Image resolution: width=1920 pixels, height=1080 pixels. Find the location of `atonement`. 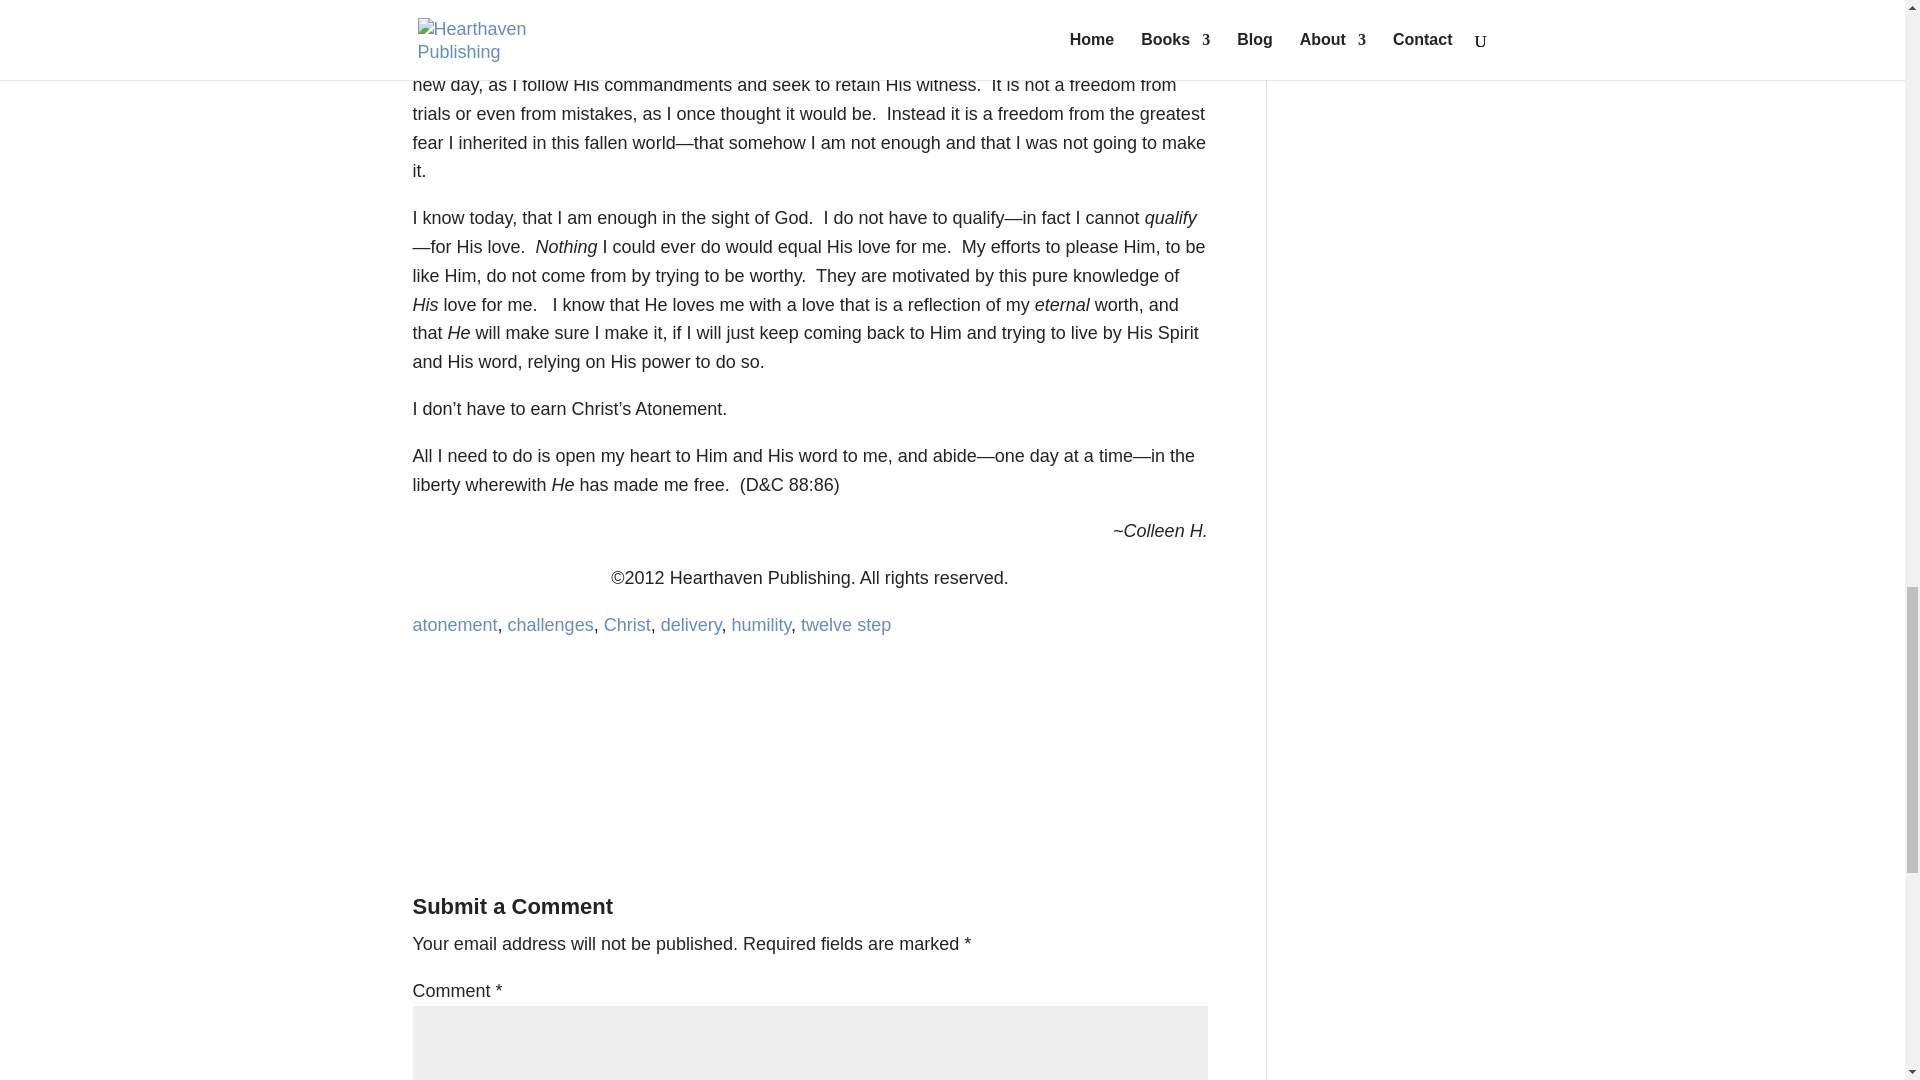

atonement is located at coordinates (454, 624).